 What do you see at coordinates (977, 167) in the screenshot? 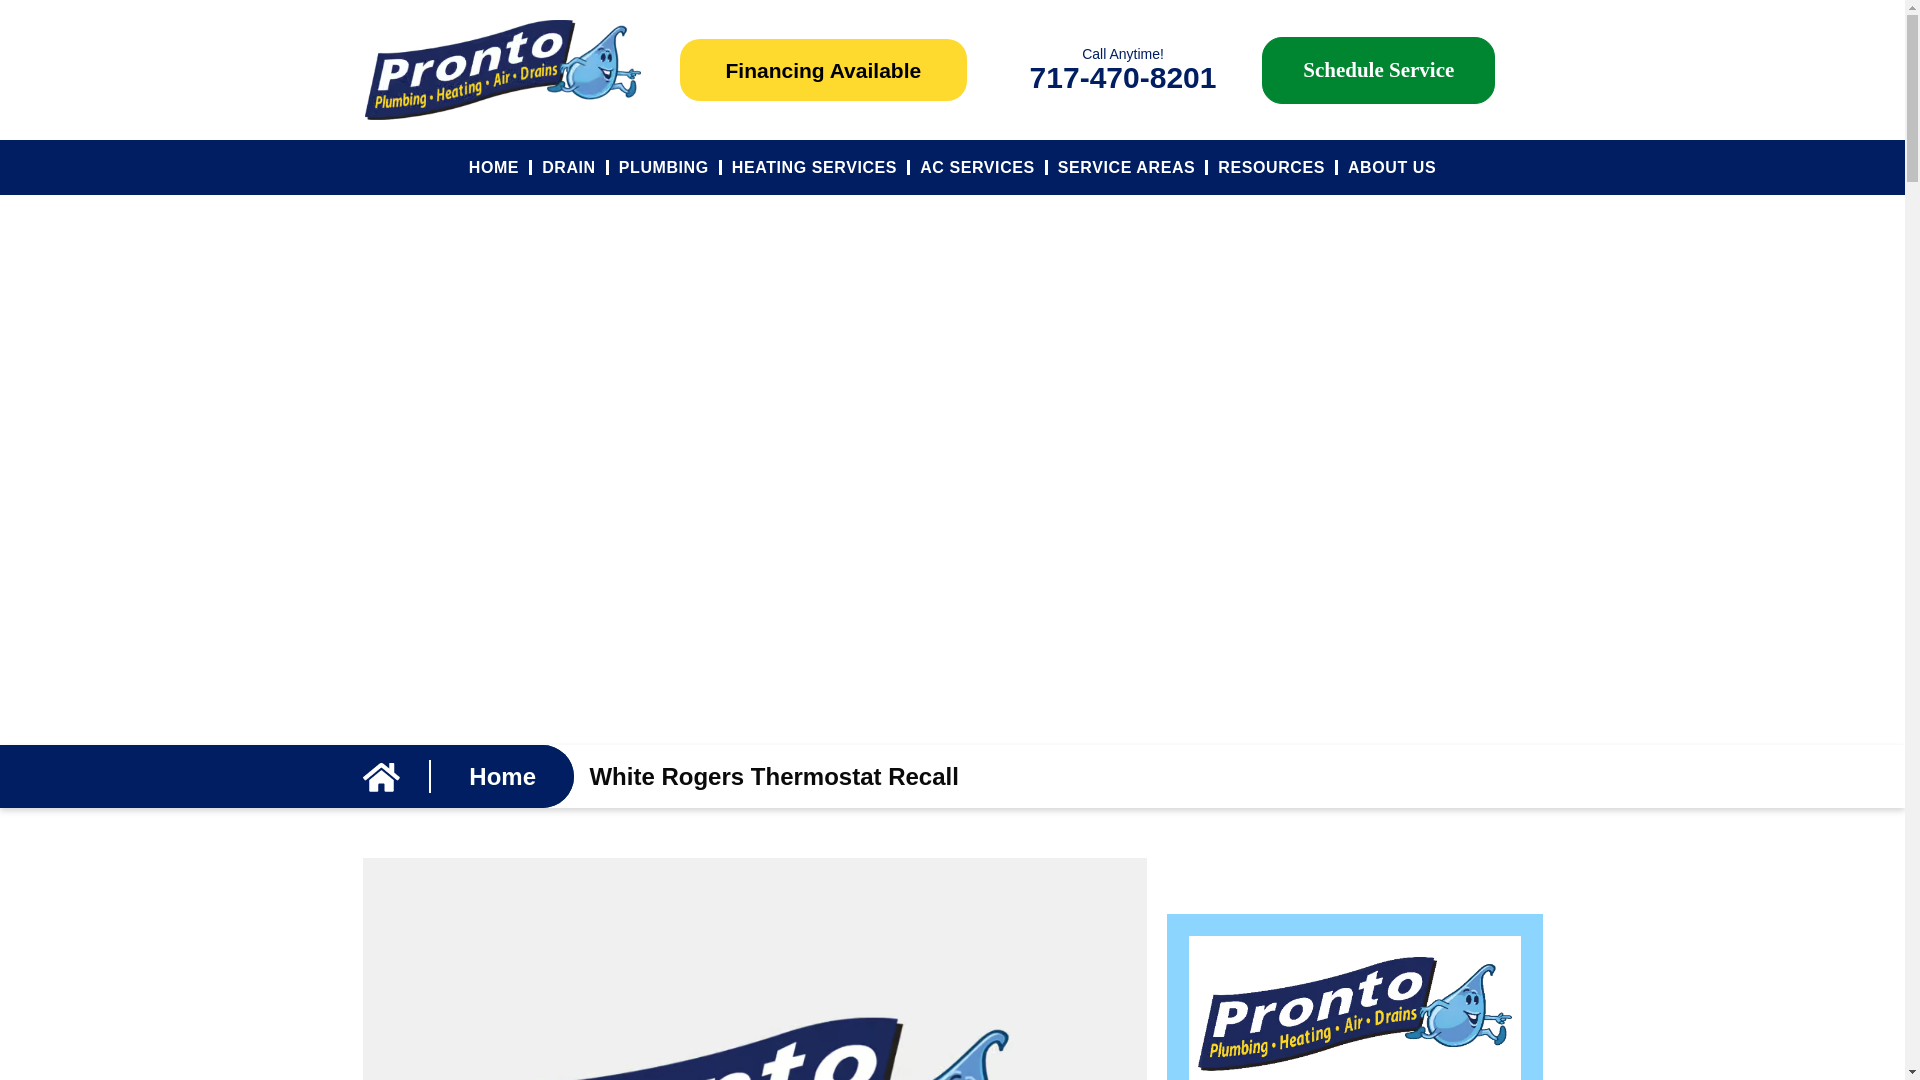
I see `AC SERVICES` at bounding box center [977, 167].